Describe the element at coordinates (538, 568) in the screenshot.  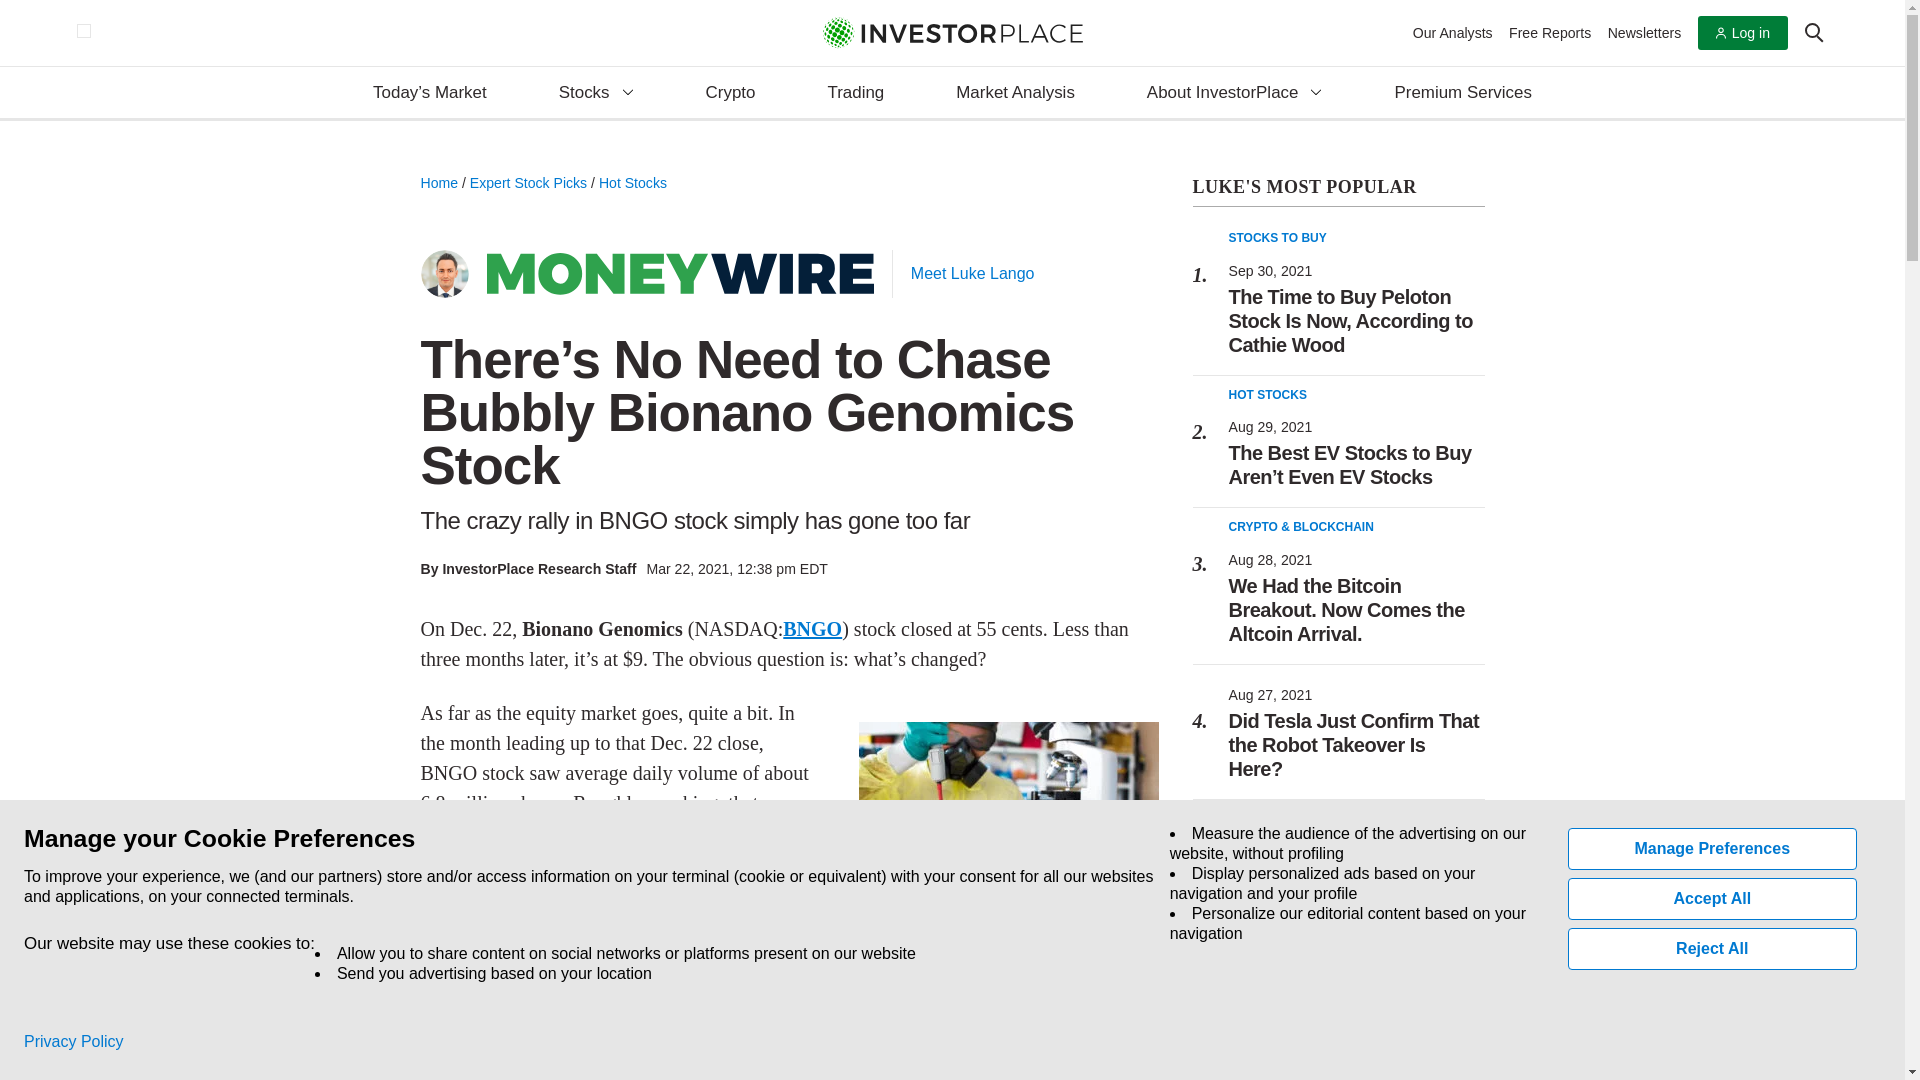
I see `View profile of InvestorPlace Research Staff` at that location.